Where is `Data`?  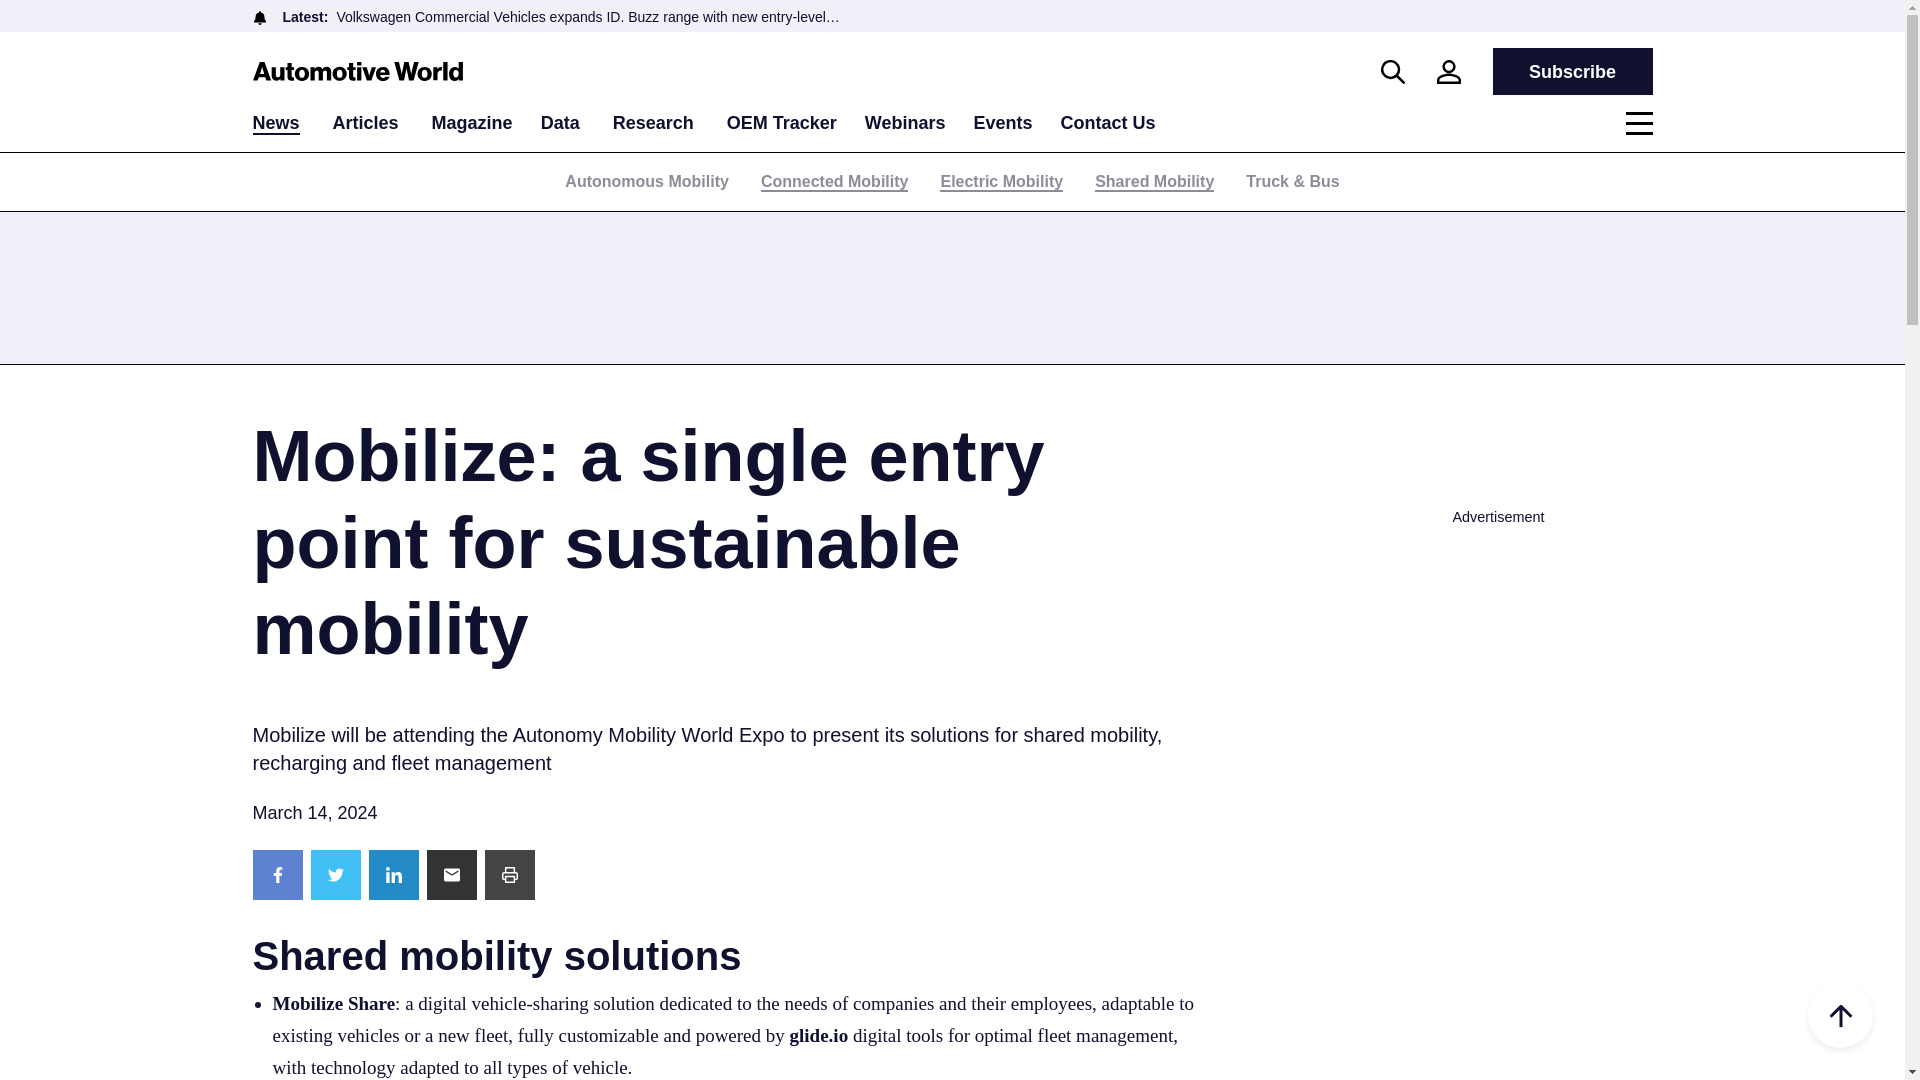 Data is located at coordinates (560, 122).